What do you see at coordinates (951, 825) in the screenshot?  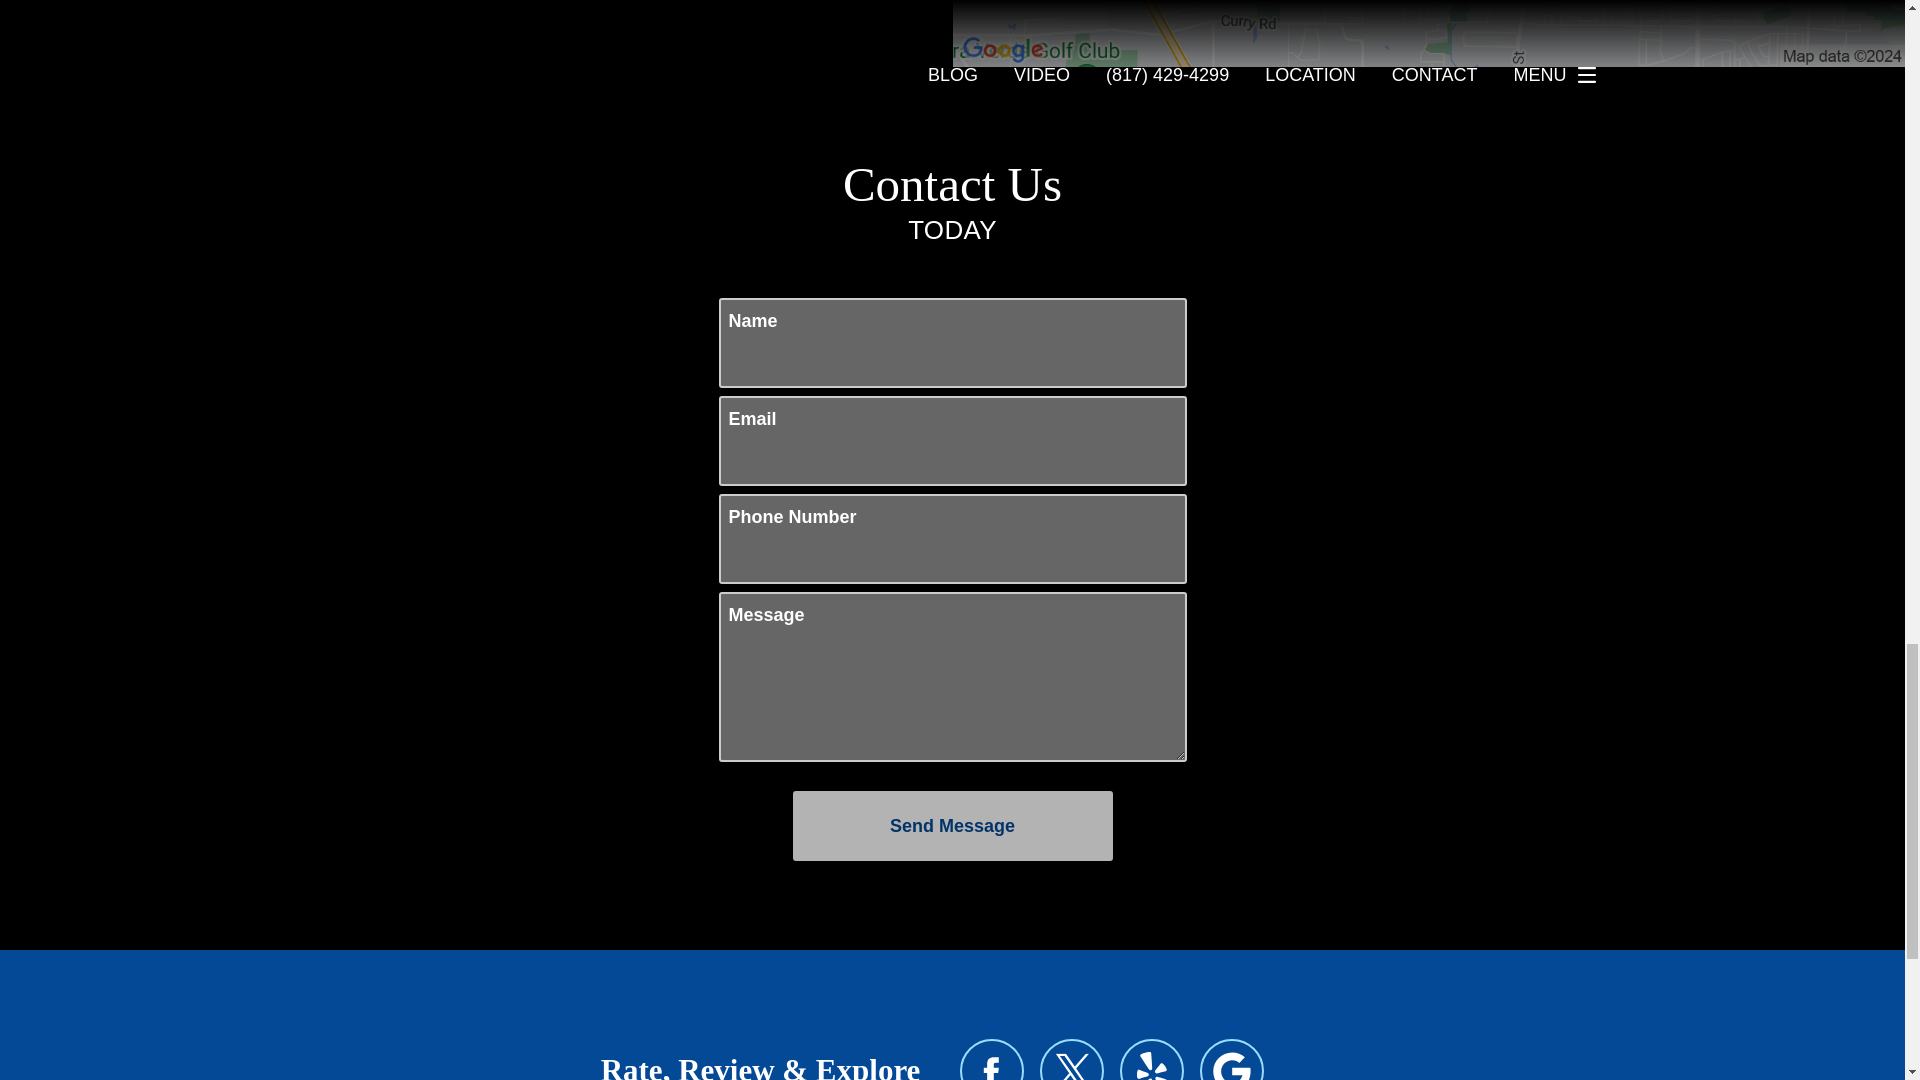 I see `Send Message` at bounding box center [951, 825].